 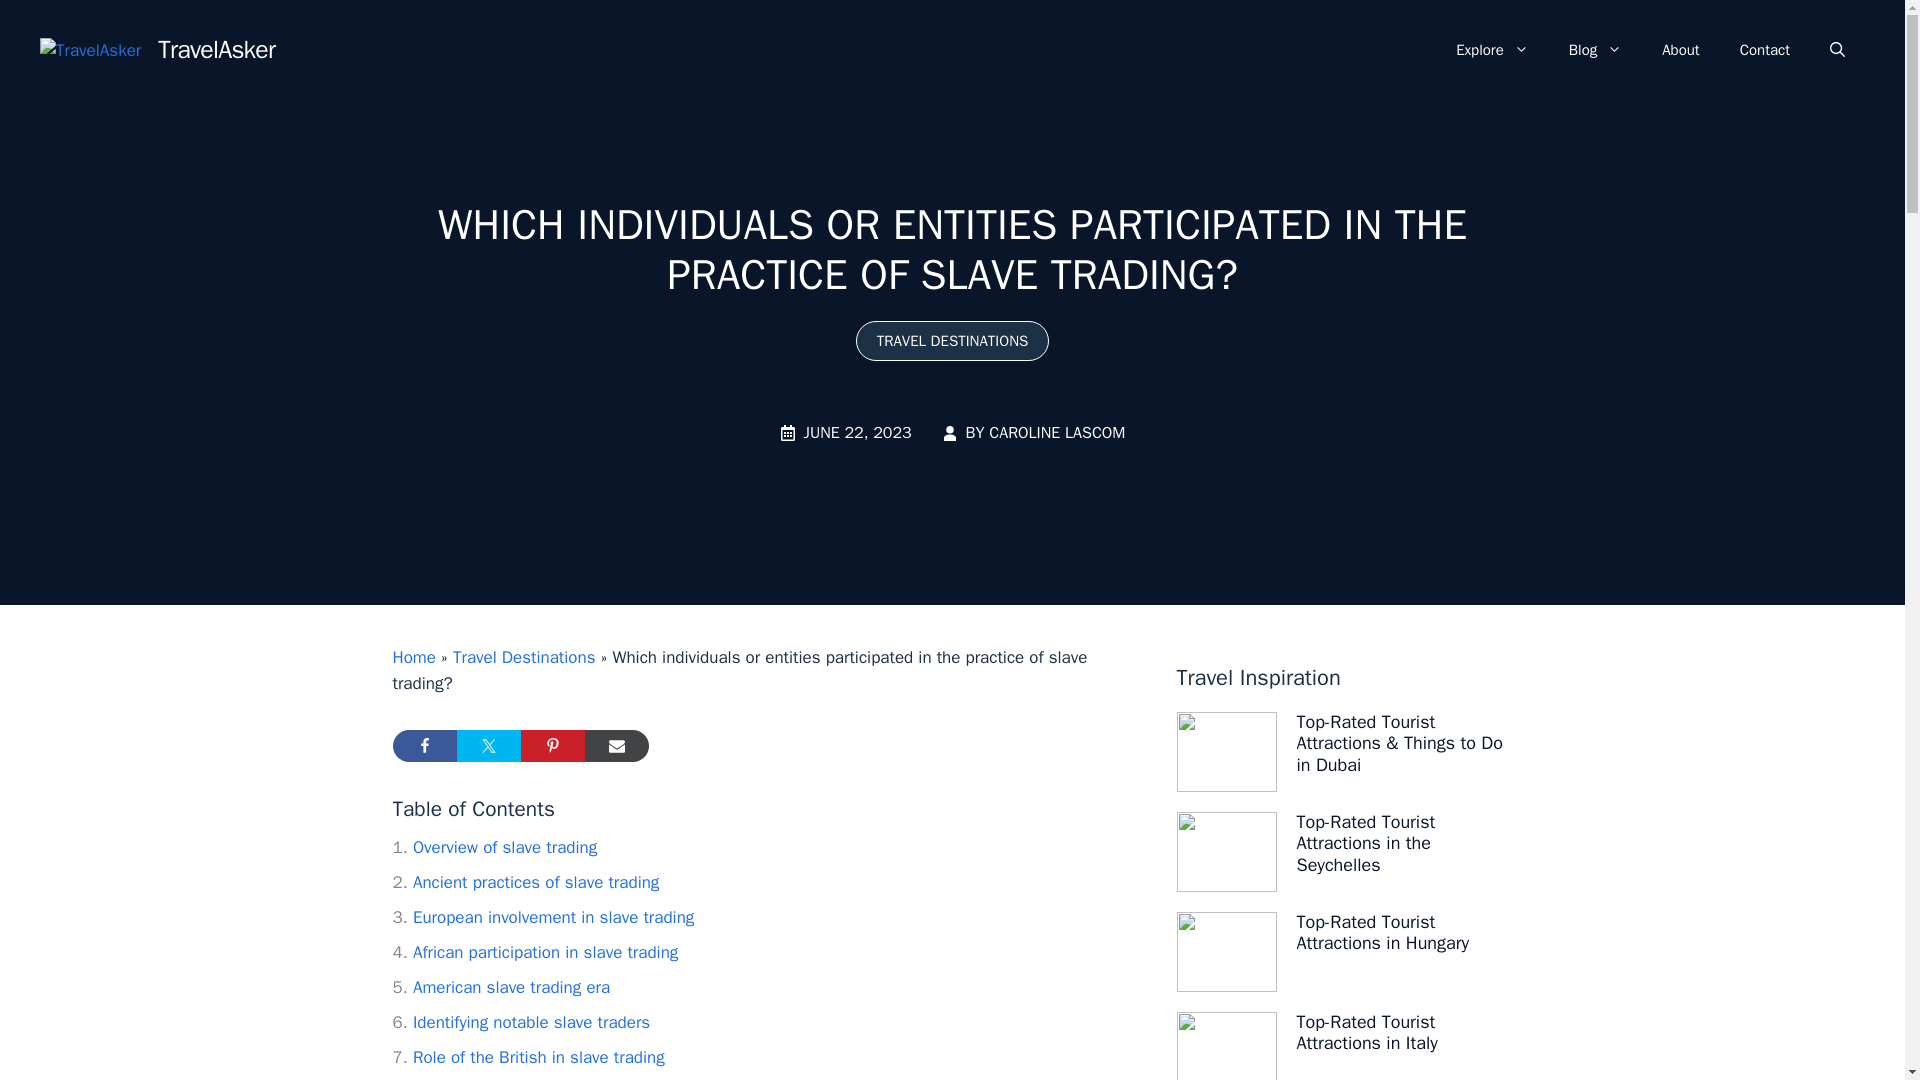 What do you see at coordinates (216, 48) in the screenshot?
I see `TravelAsker` at bounding box center [216, 48].